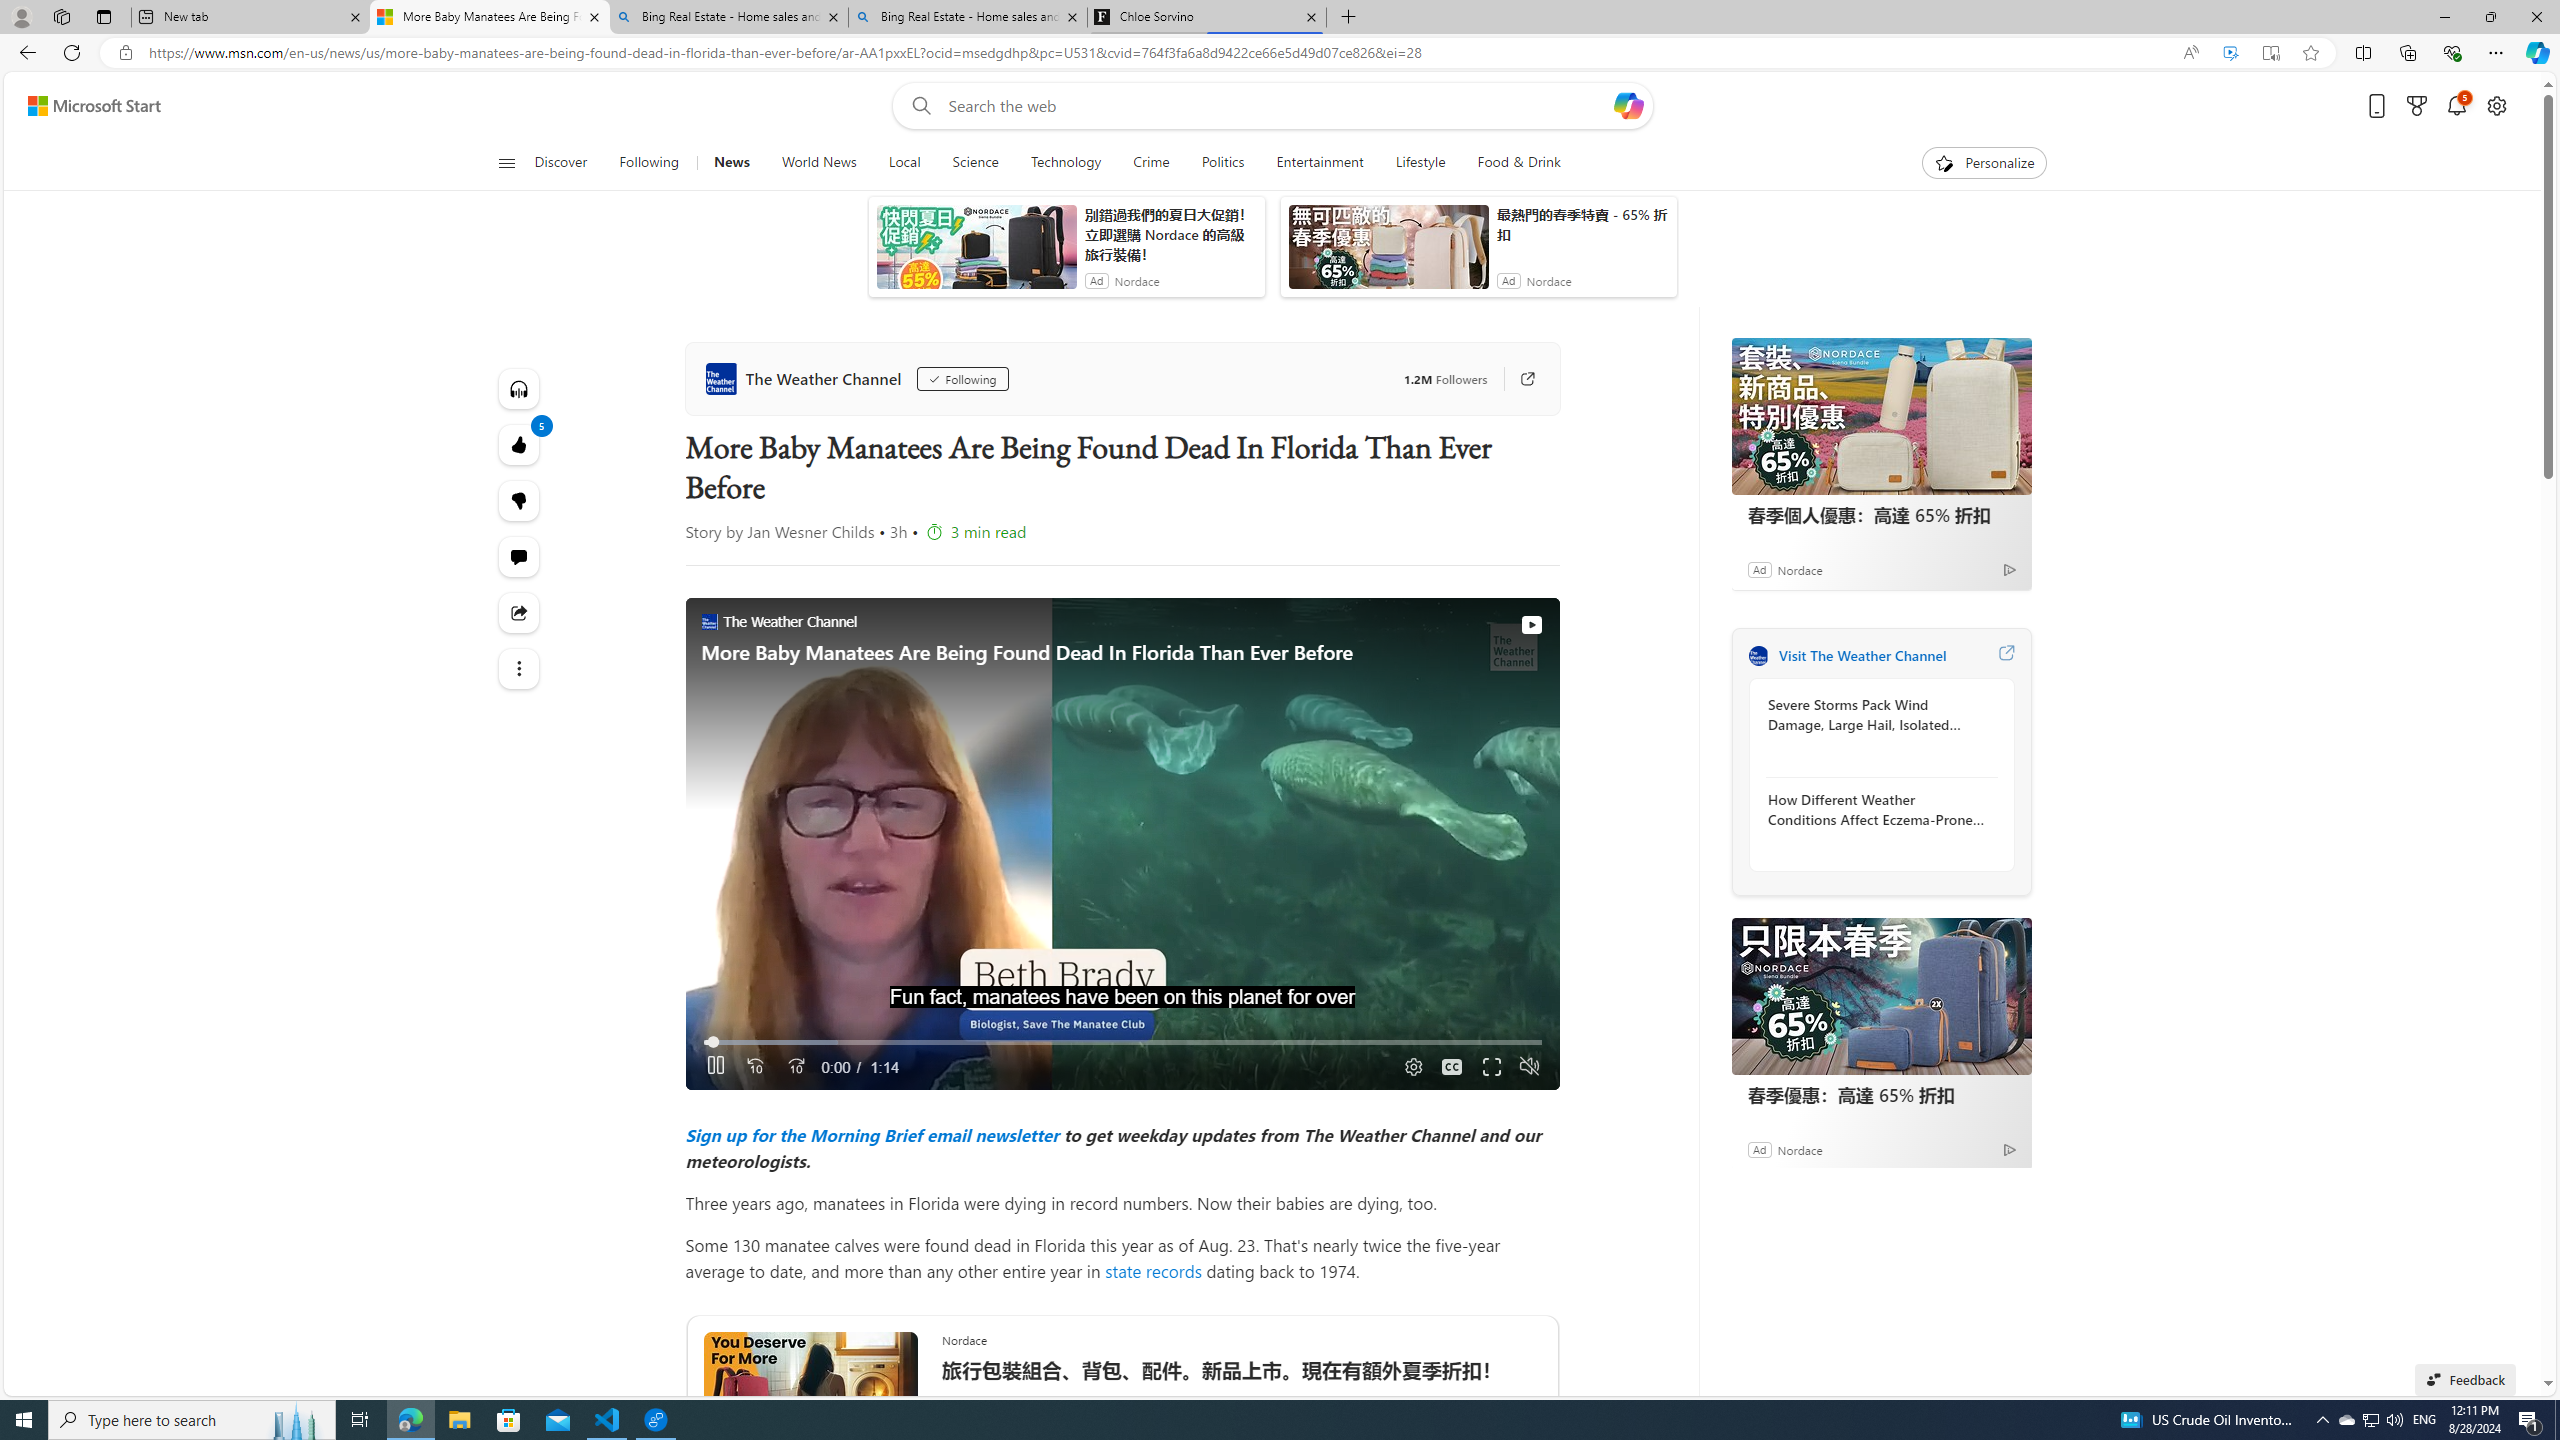 The width and height of the screenshot is (2560, 1440). What do you see at coordinates (570, 163) in the screenshot?
I see `Discover` at bounding box center [570, 163].